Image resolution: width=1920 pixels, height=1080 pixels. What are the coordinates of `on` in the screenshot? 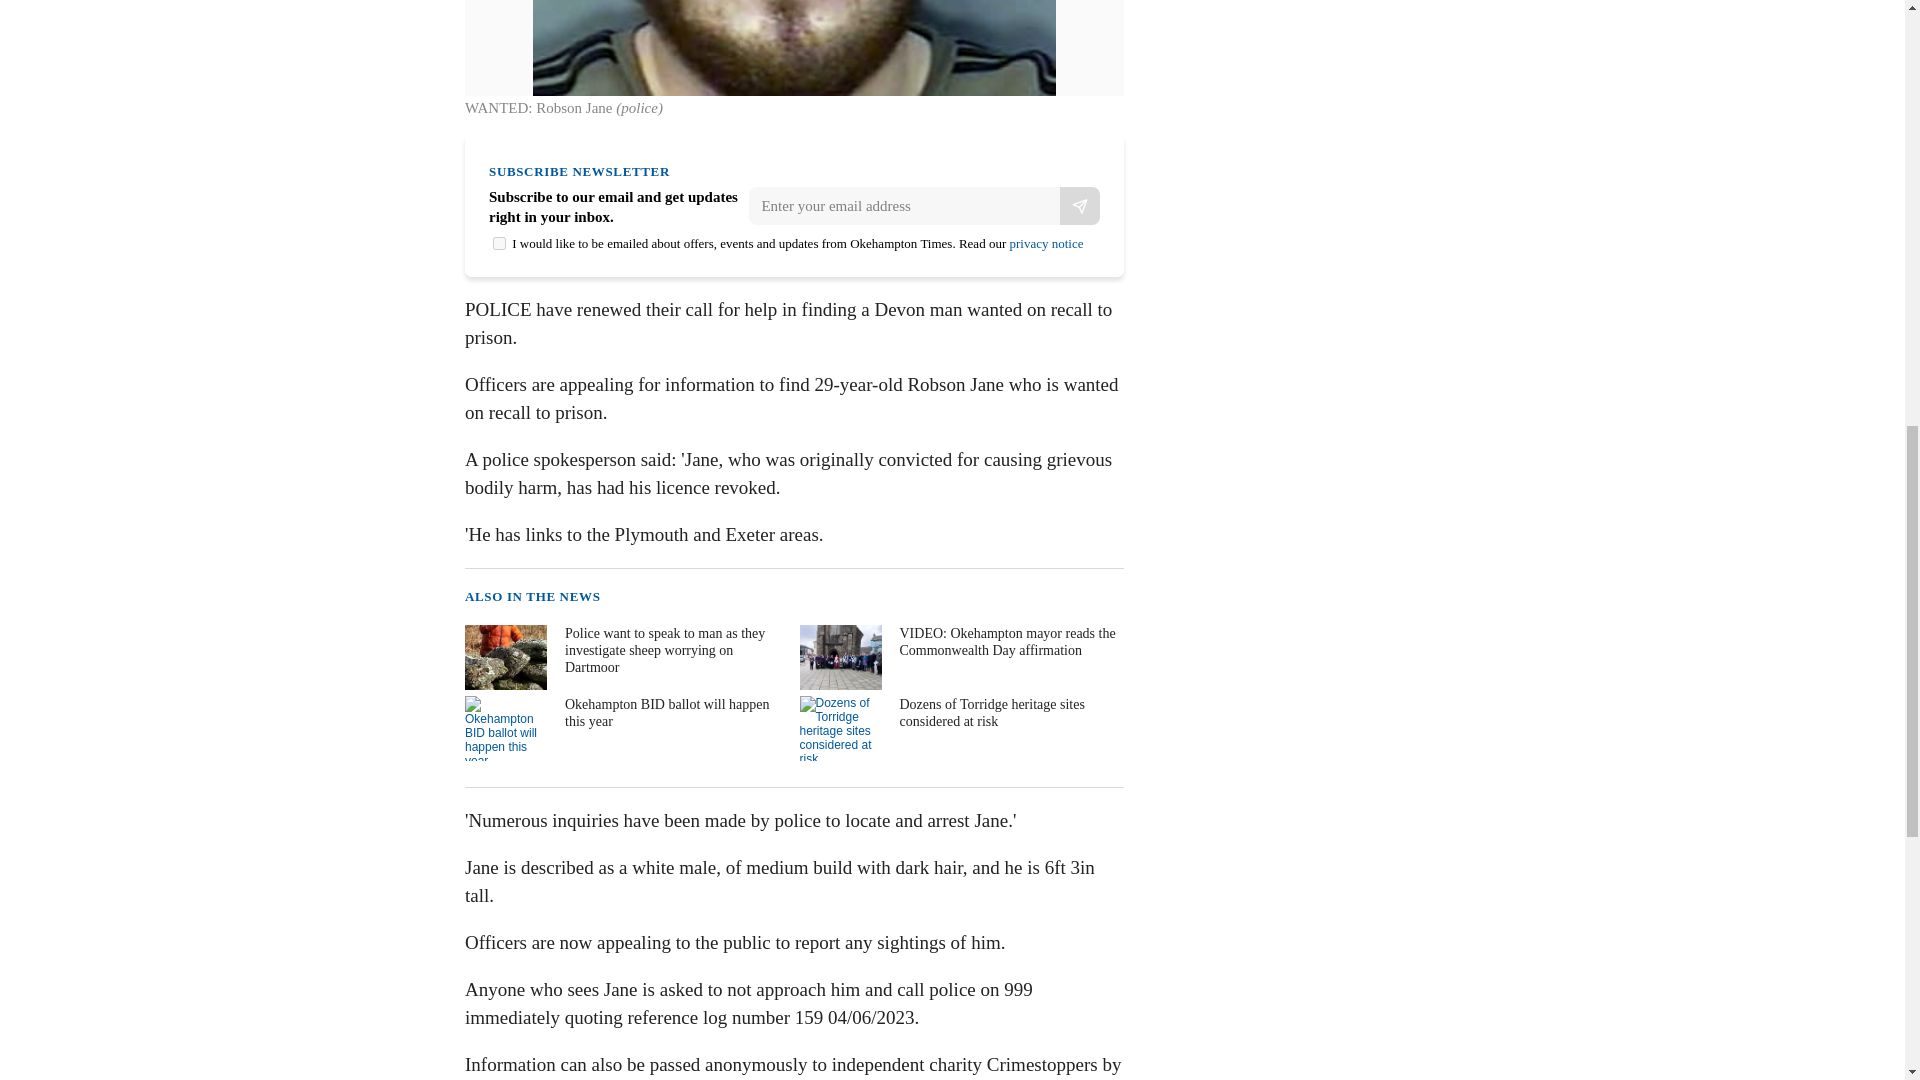 It's located at (500, 242).